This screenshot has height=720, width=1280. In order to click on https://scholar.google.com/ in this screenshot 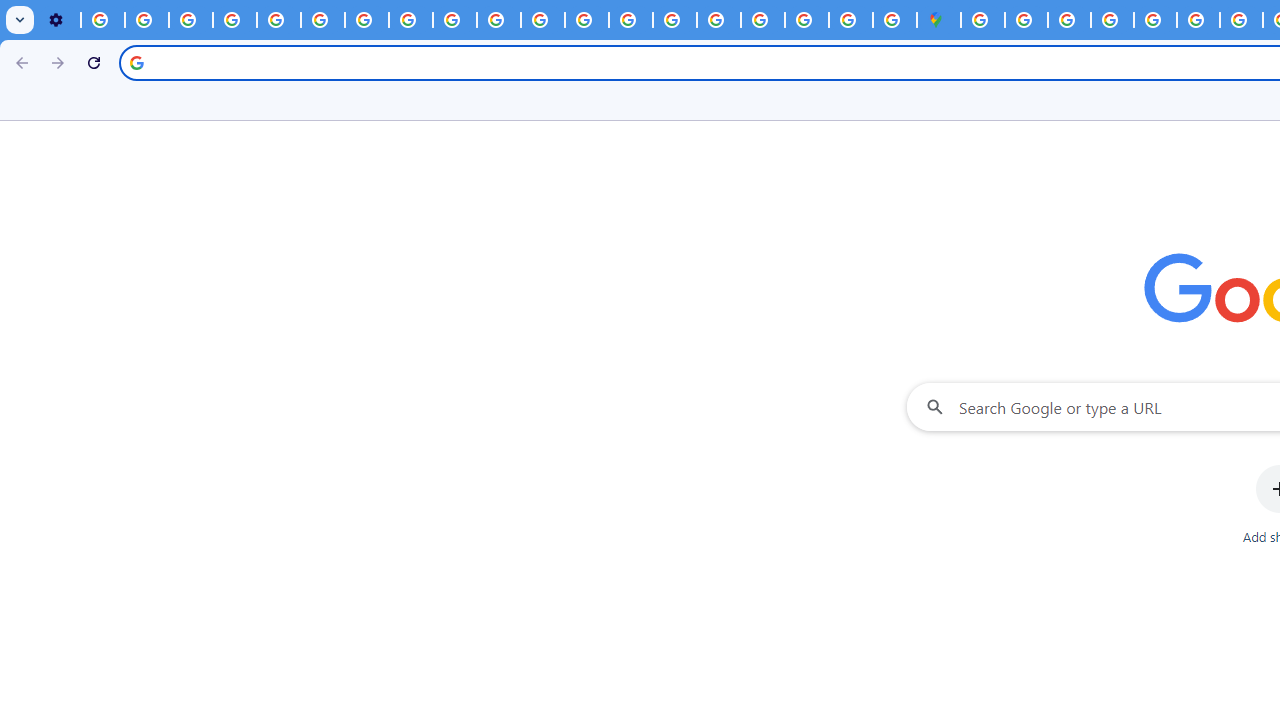, I will do `click(542, 20)`.